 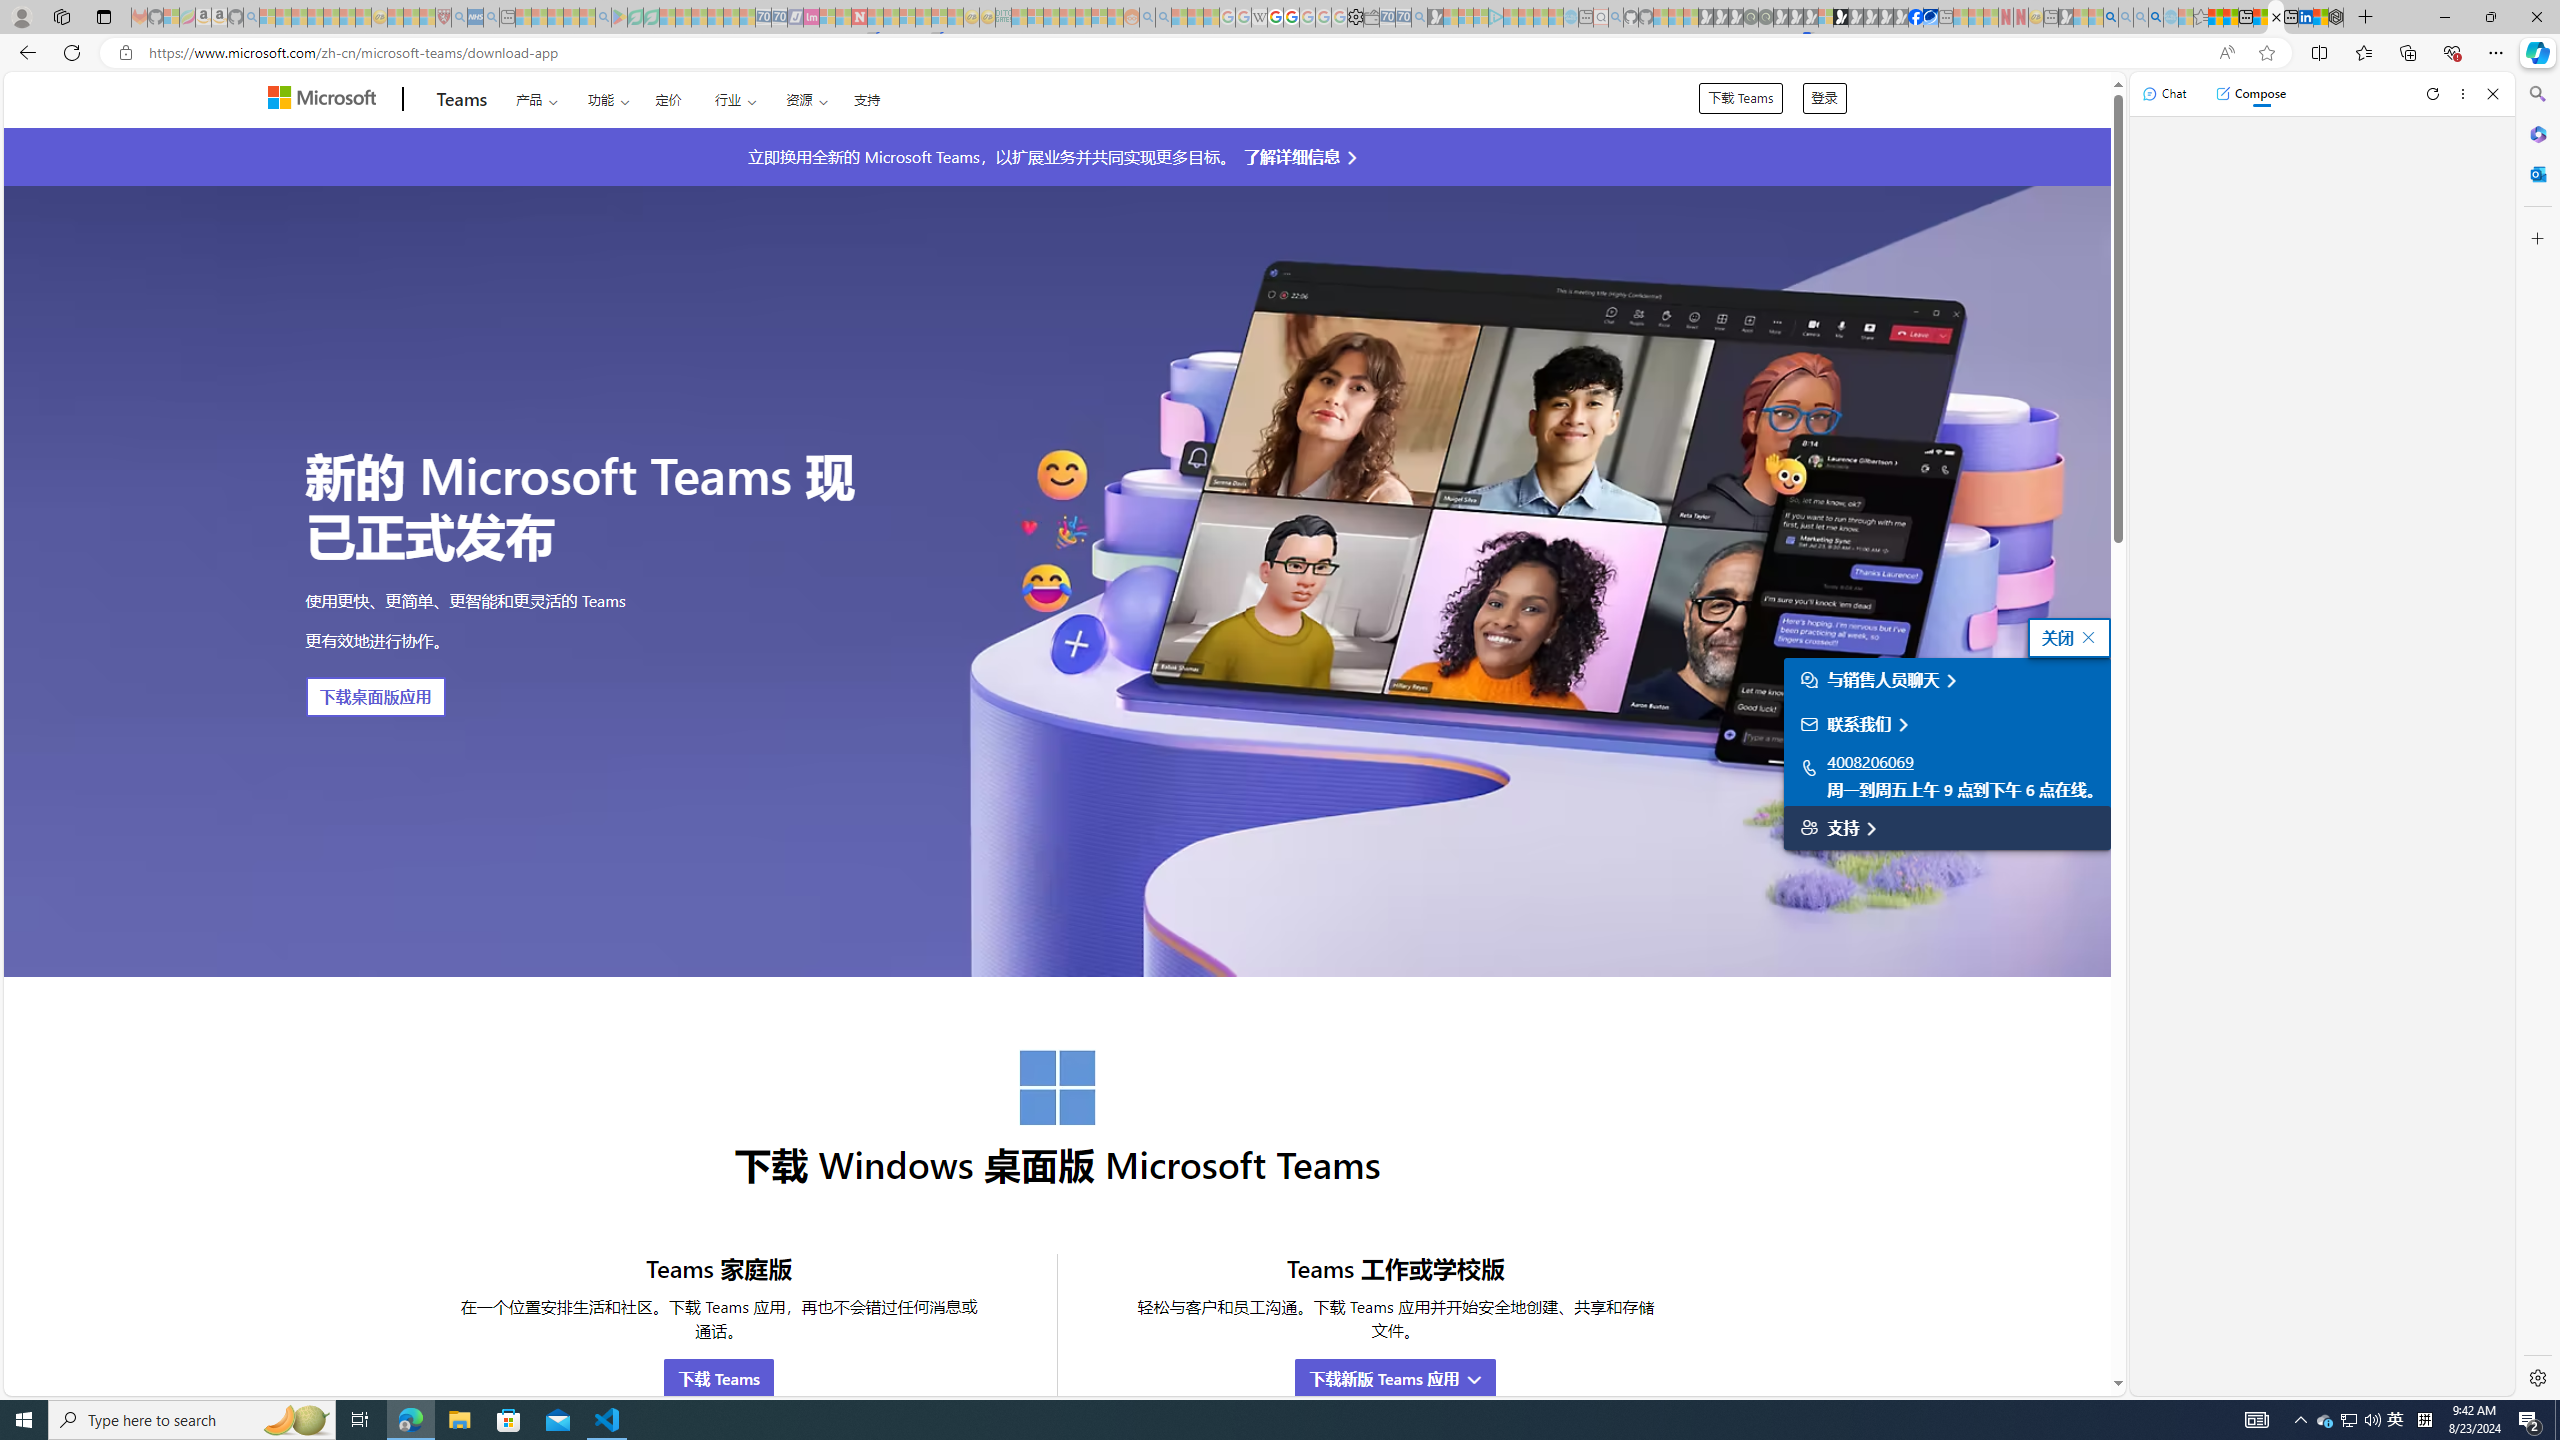 I want to click on Recipes - MSN - Sleeping, so click(x=395, y=17).